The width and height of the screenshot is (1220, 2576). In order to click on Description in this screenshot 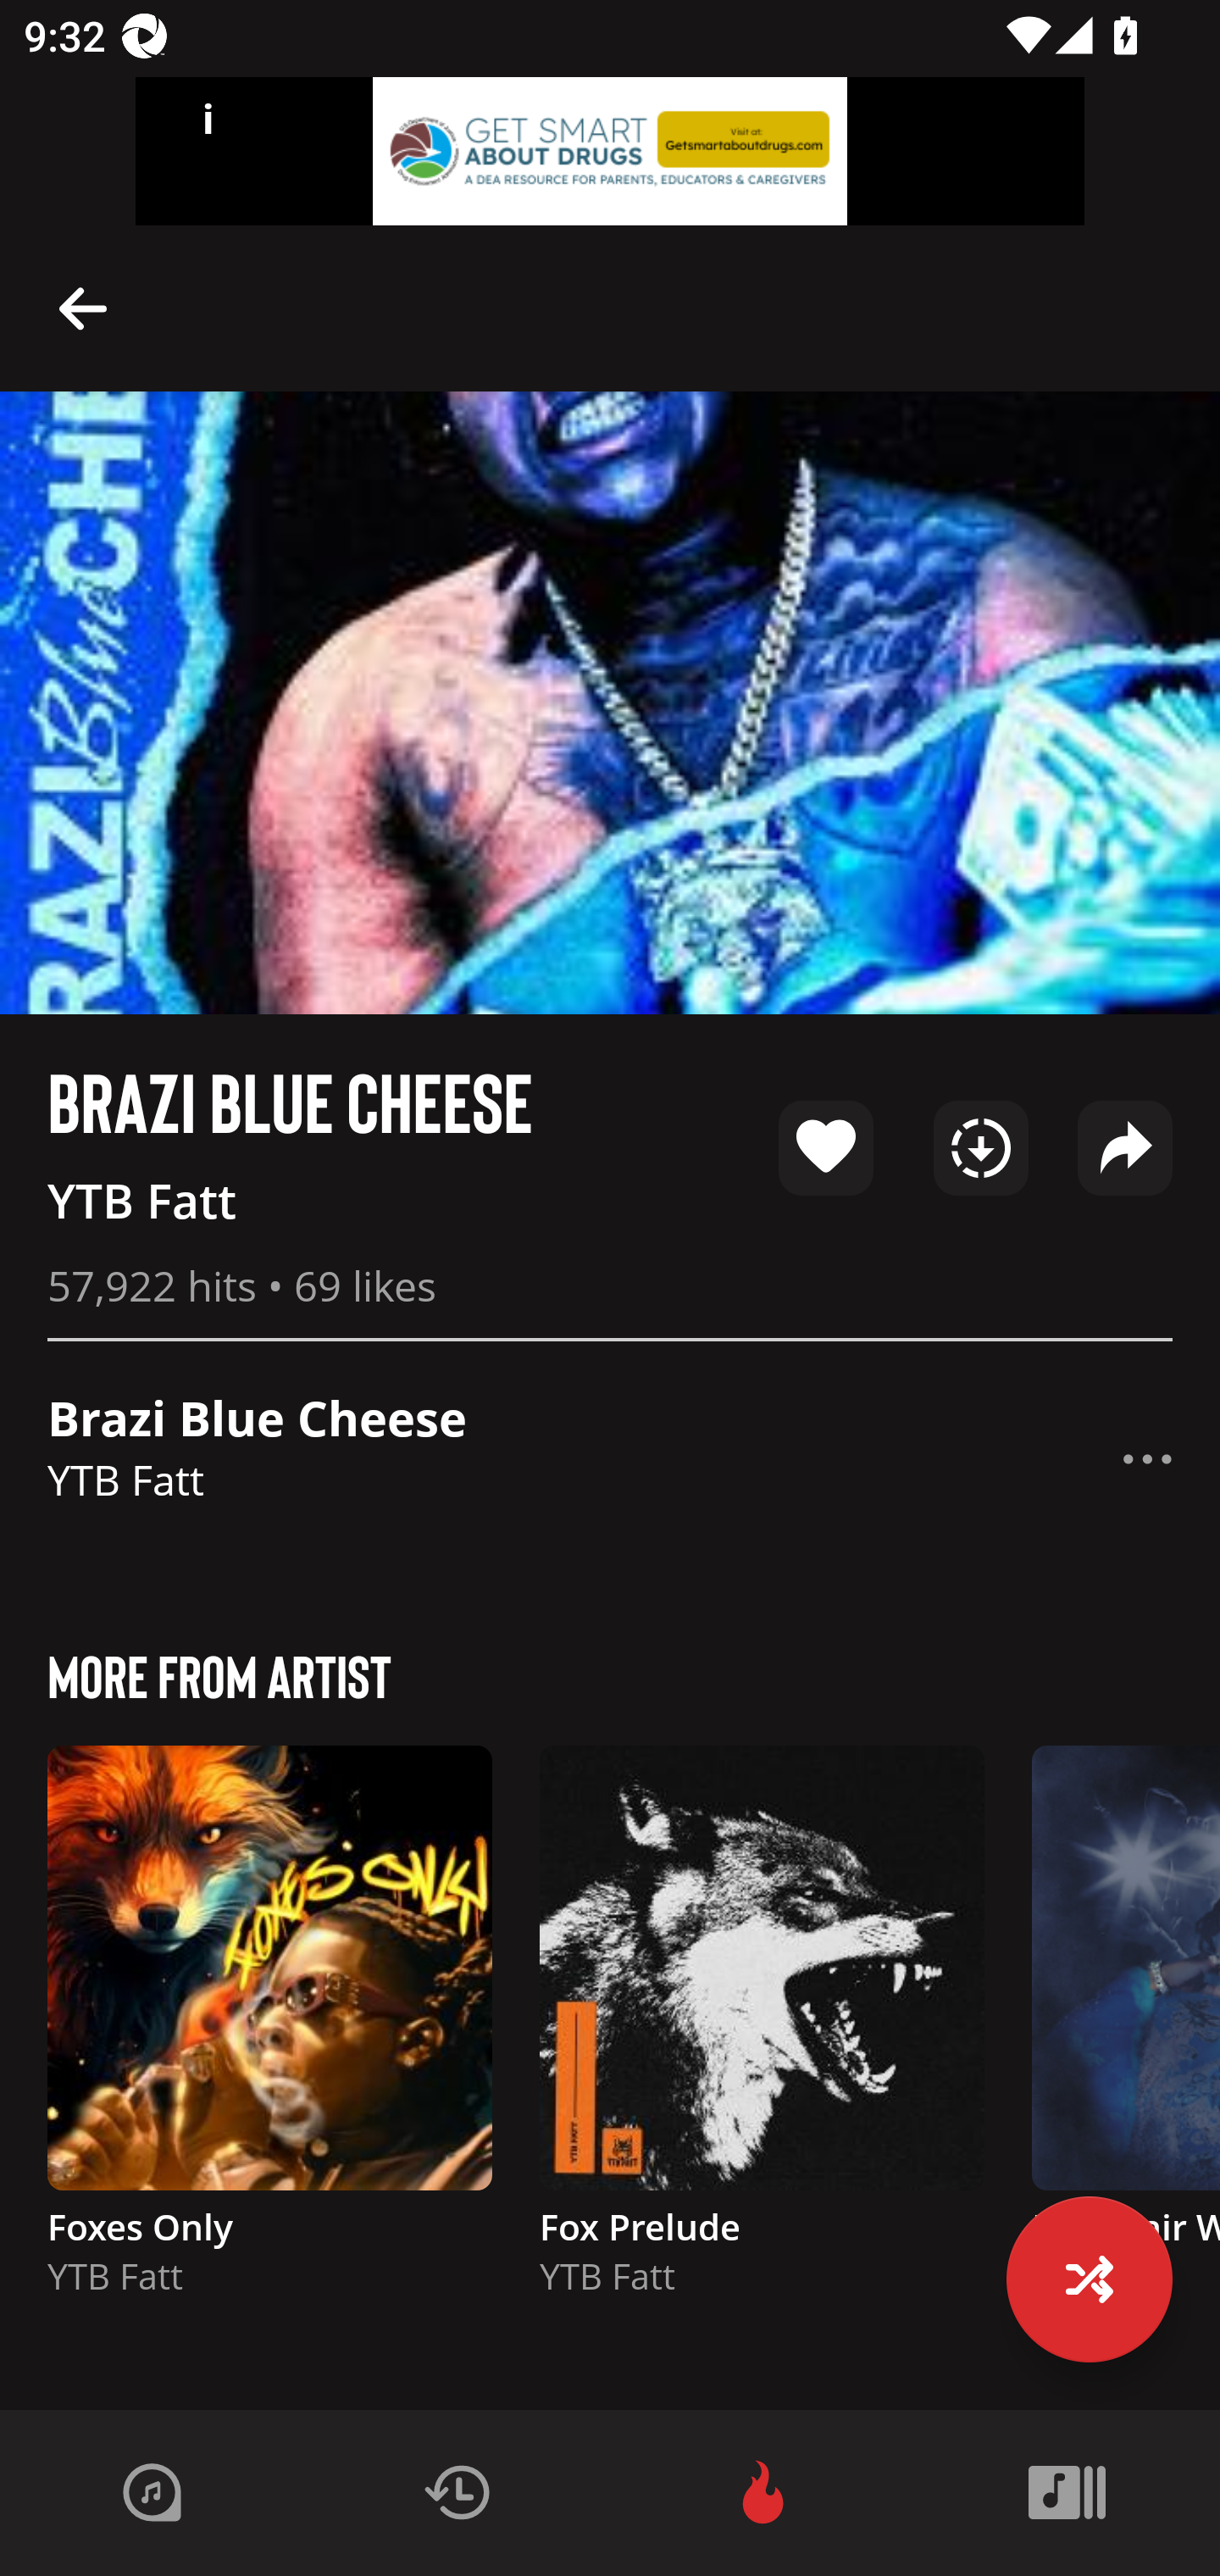, I will do `click(83, 307)`.